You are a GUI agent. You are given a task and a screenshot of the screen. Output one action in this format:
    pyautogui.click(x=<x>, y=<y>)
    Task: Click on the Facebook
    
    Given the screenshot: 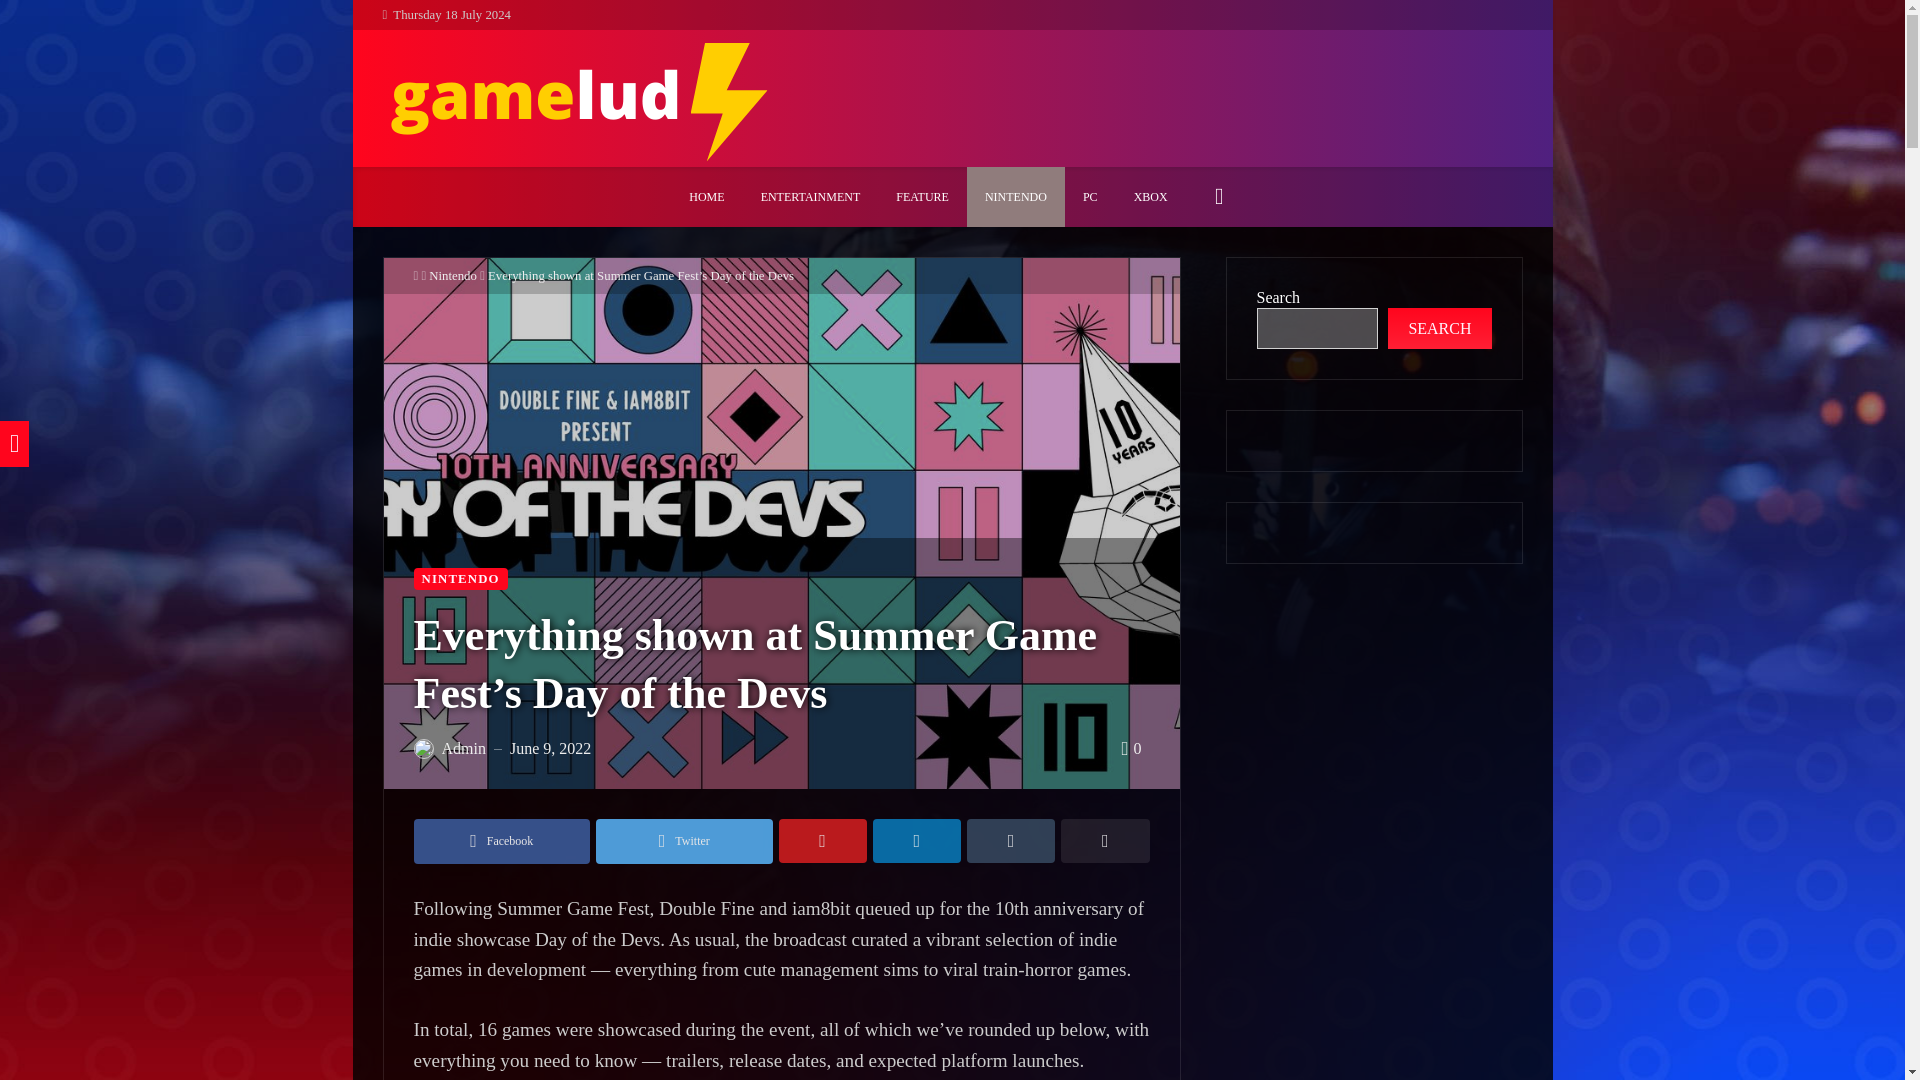 What is the action you would take?
    pyautogui.click(x=502, y=841)
    